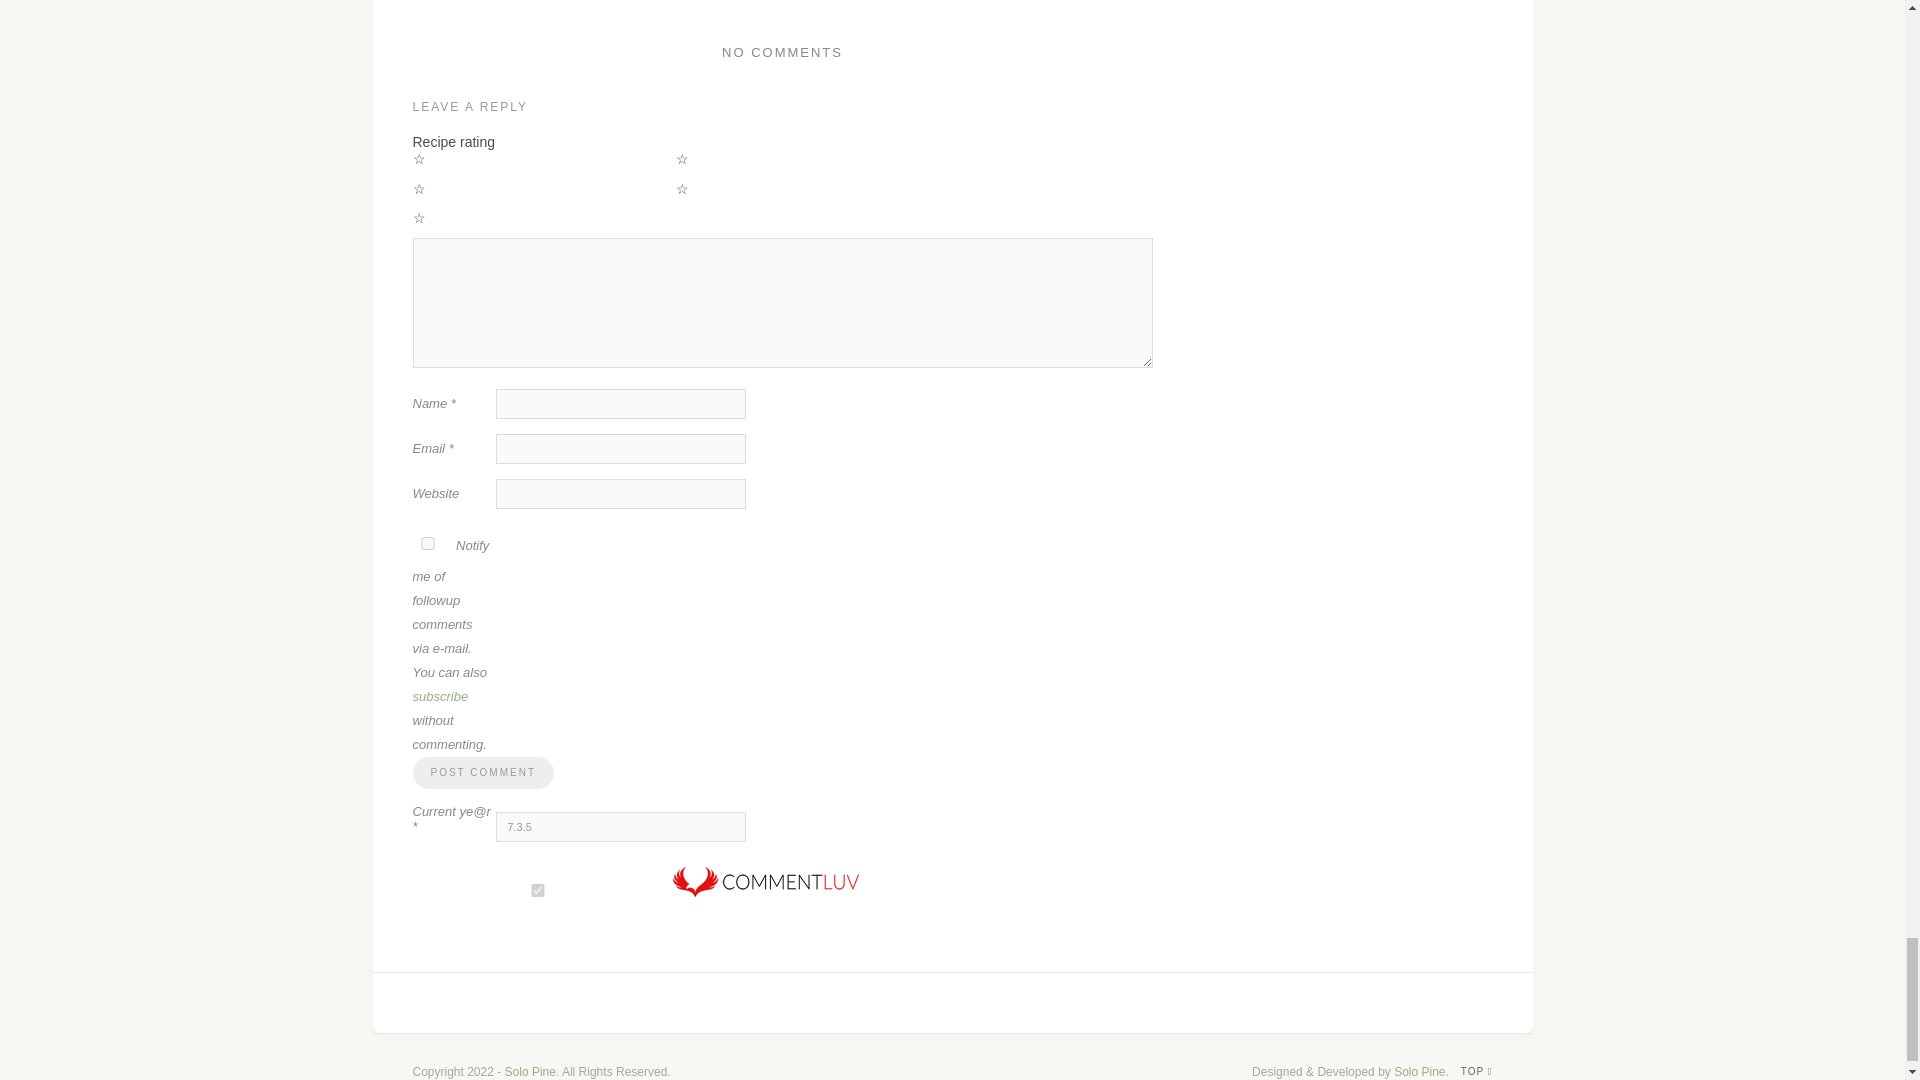 The image size is (1920, 1080). Describe the element at coordinates (620, 827) in the screenshot. I see `7.3.5` at that location.